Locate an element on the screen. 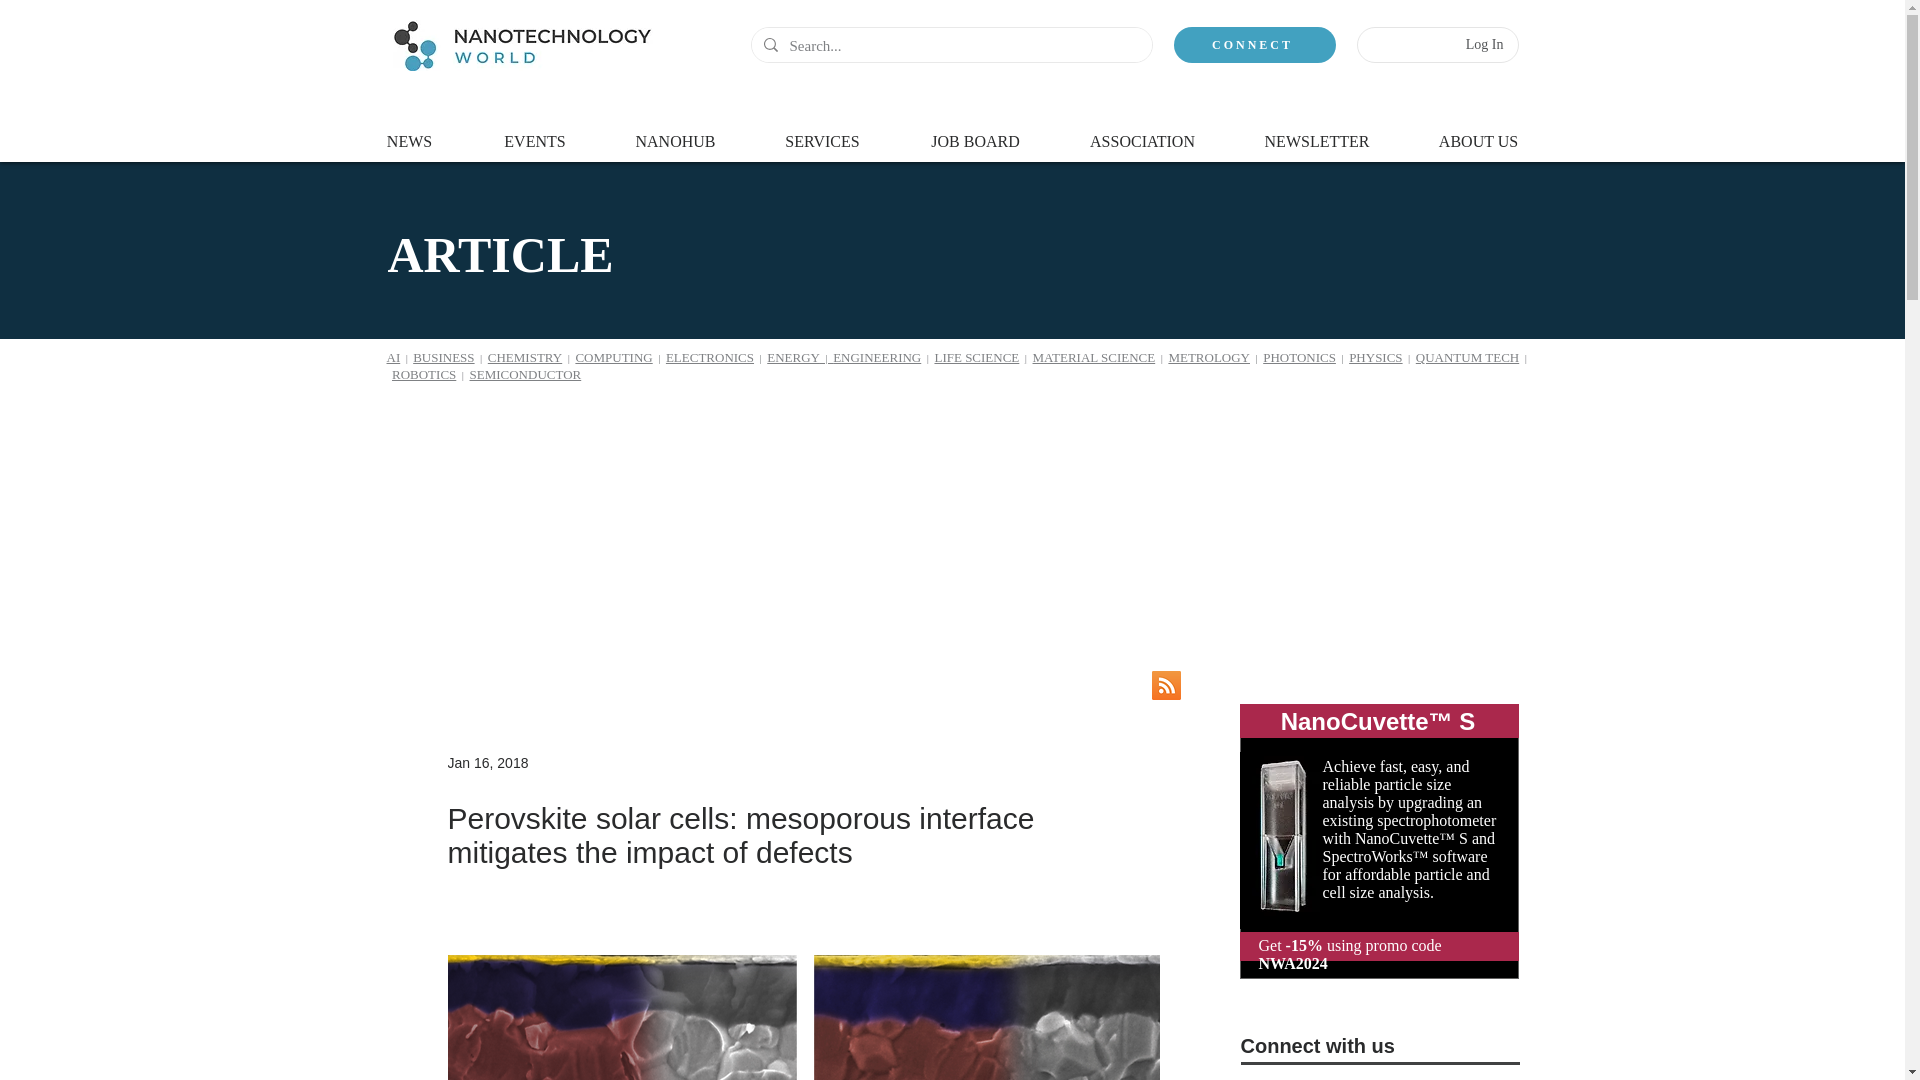 This screenshot has height=1080, width=1920. BUSINESS is located at coordinates (443, 357).